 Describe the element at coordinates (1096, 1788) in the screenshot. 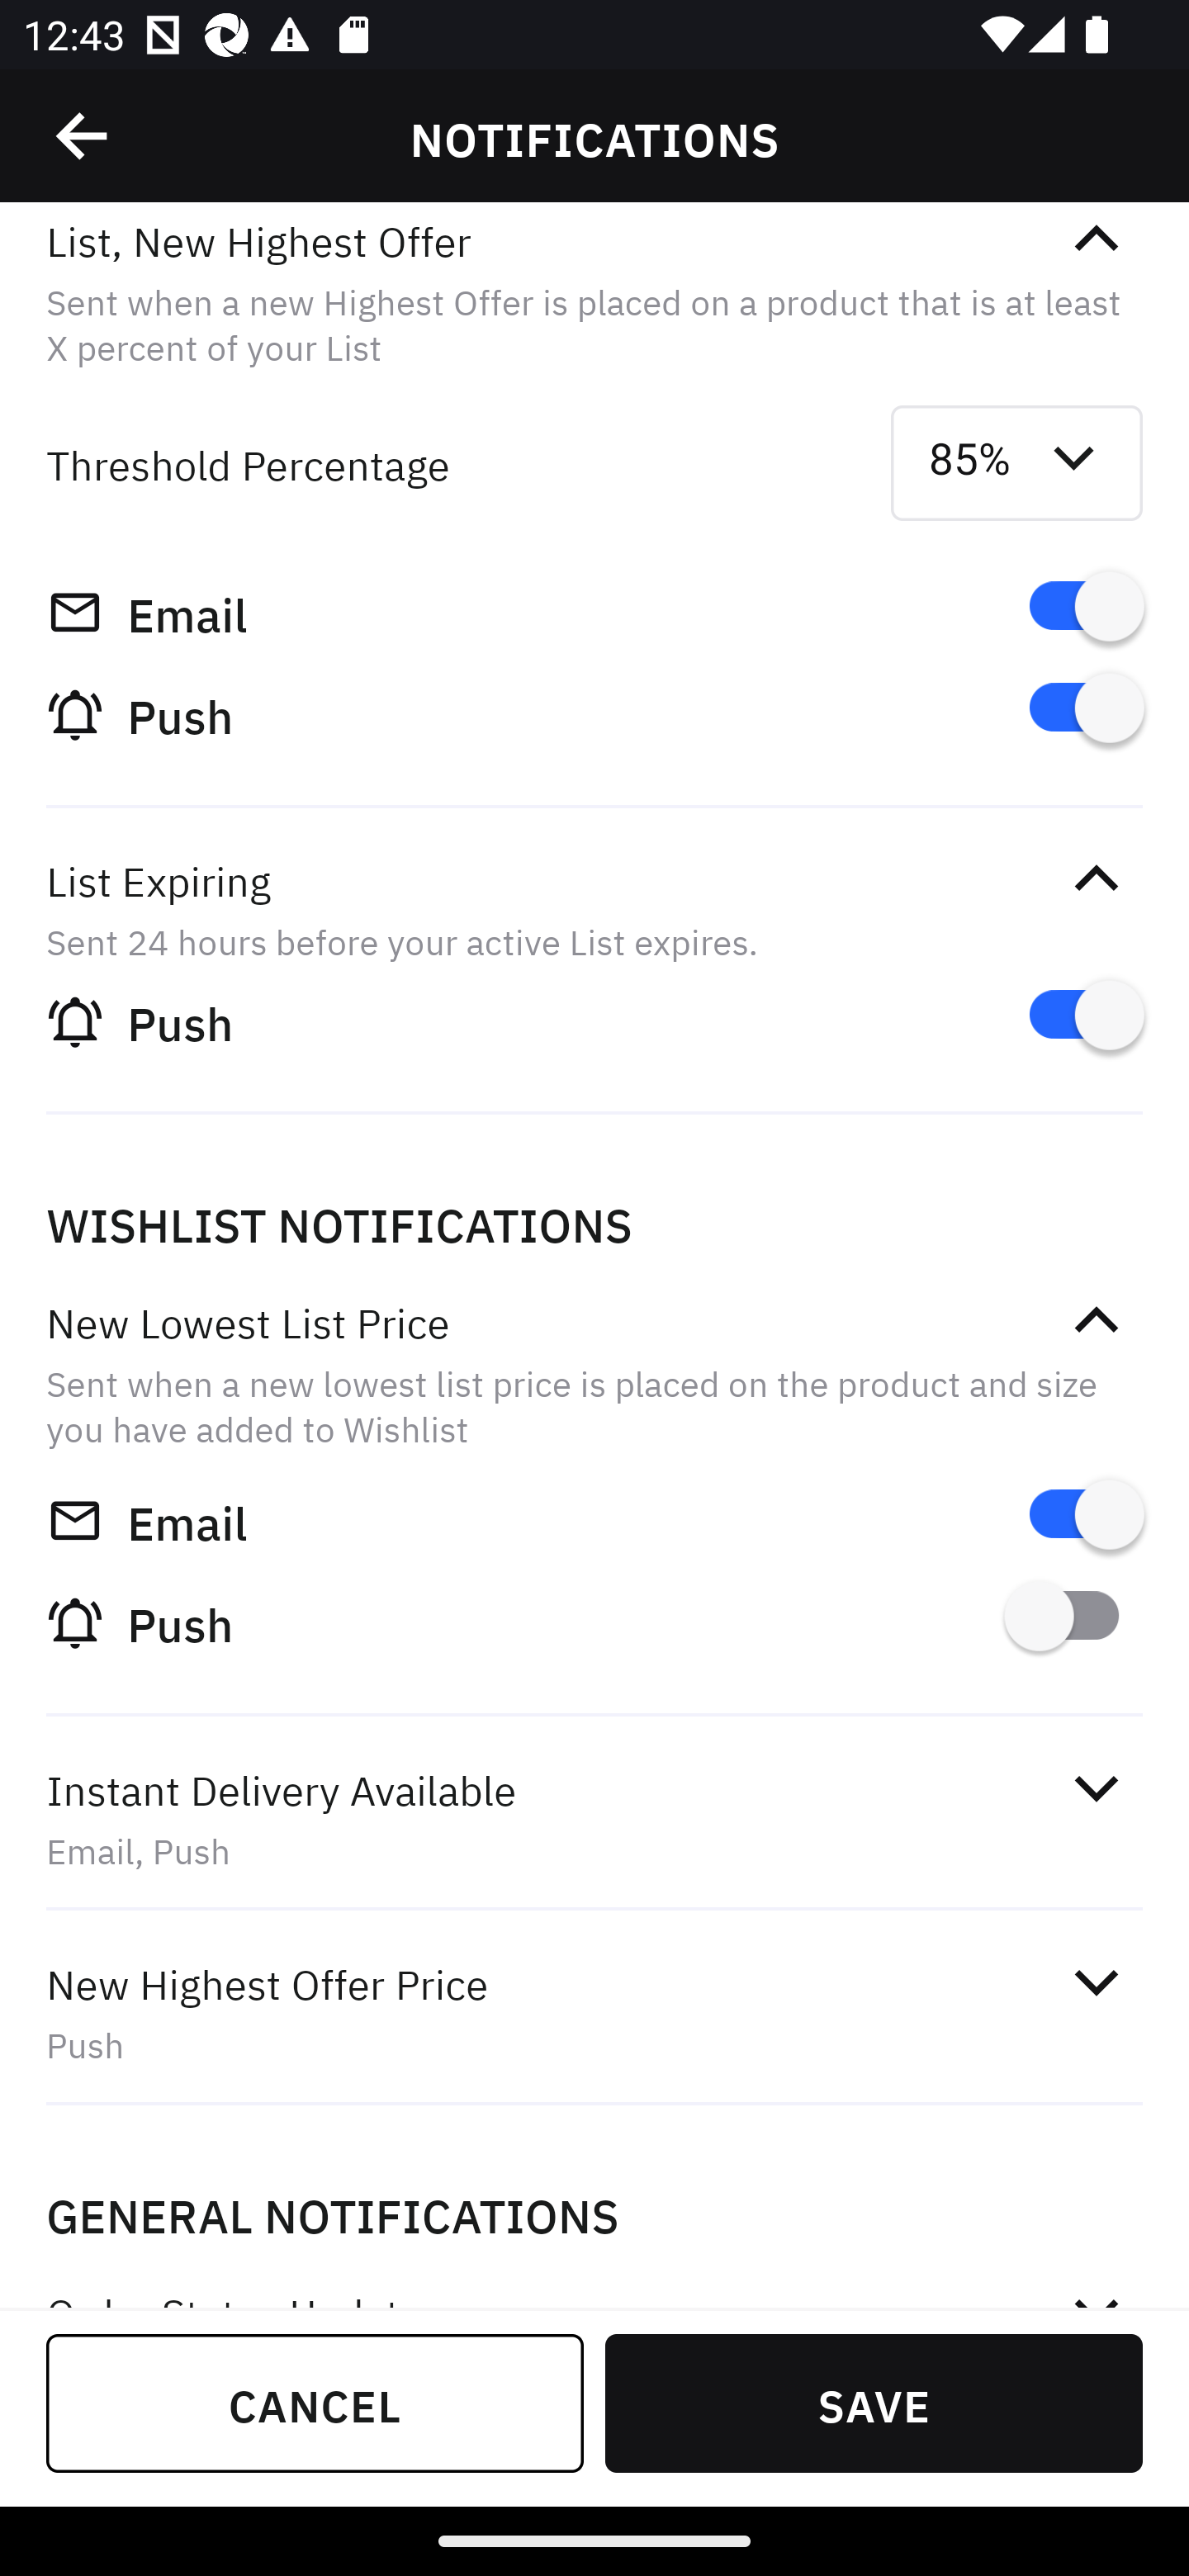

I see `` at that location.